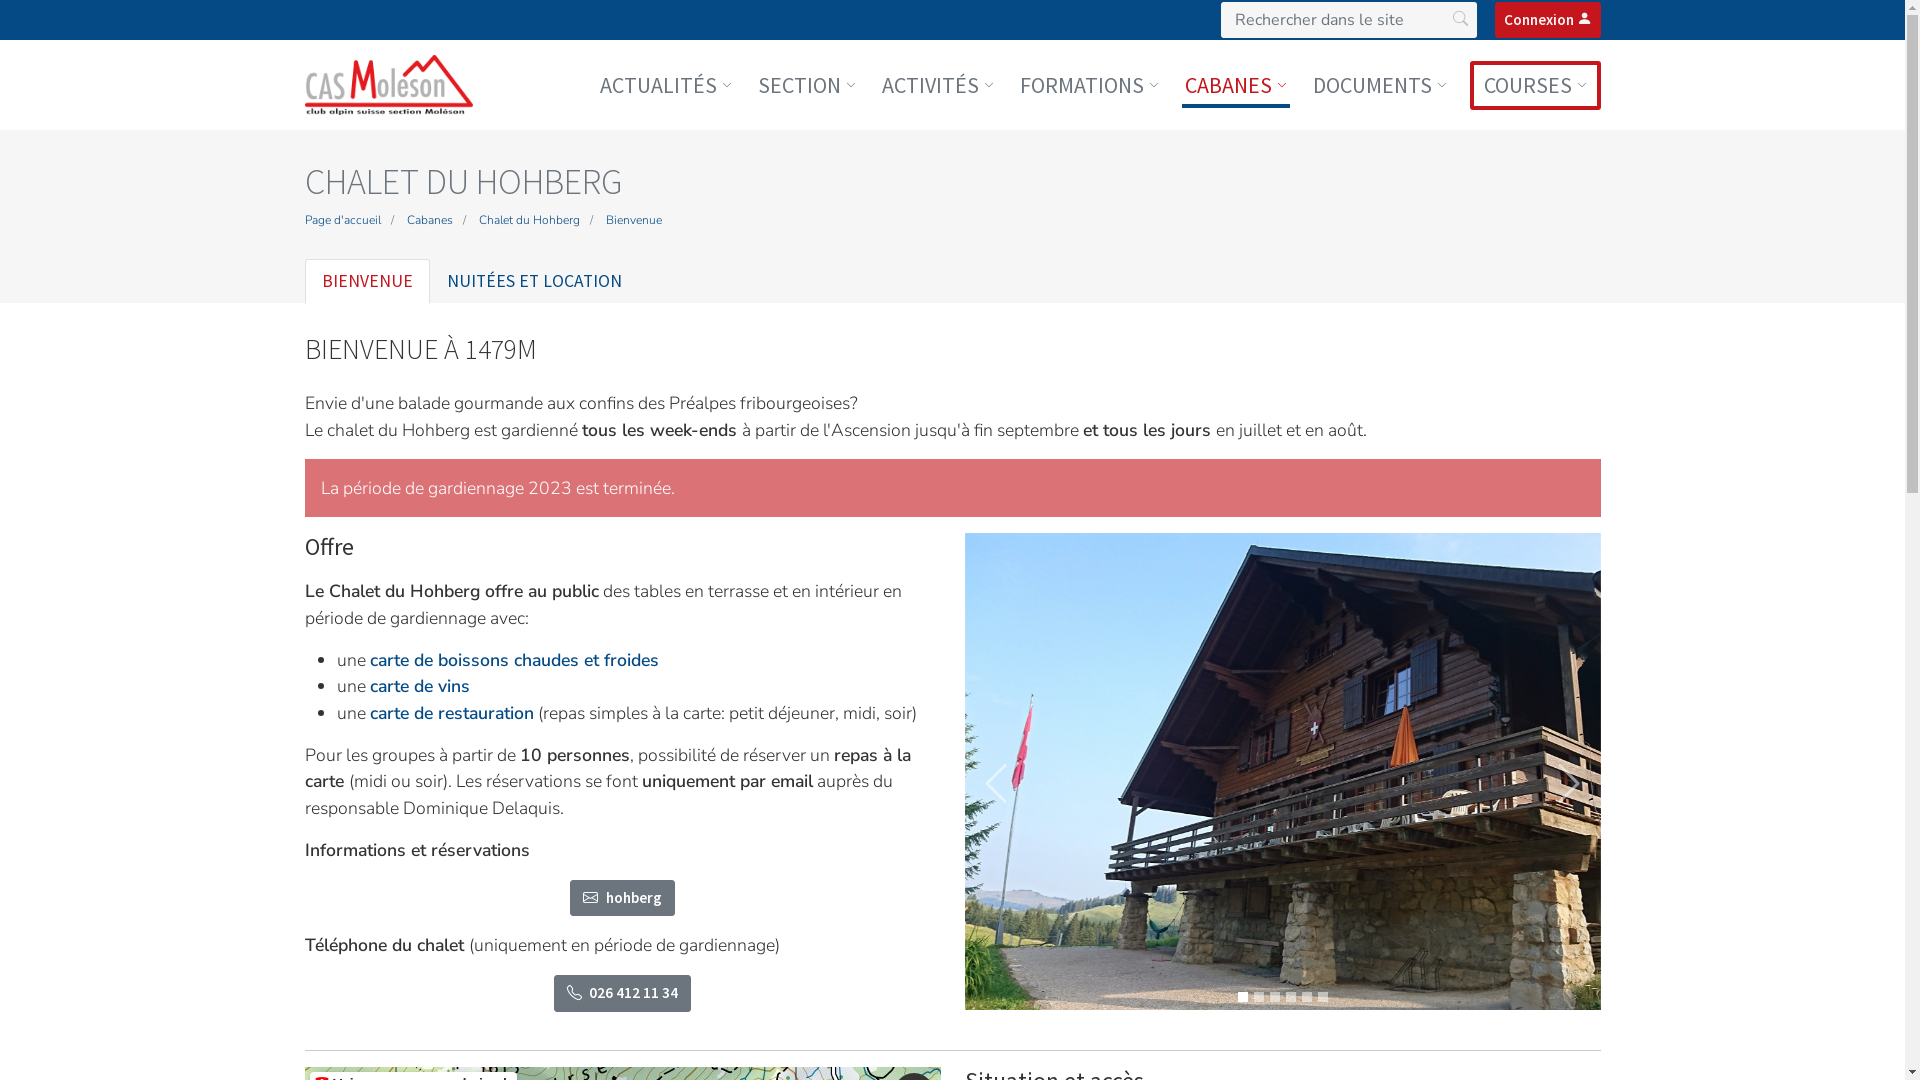 The width and height of the screenshot is (1920, 1080). What do you see at coordinates (1547, 20) in the screenshot?
I see `Connexion` at bounding box center [1547, 20].